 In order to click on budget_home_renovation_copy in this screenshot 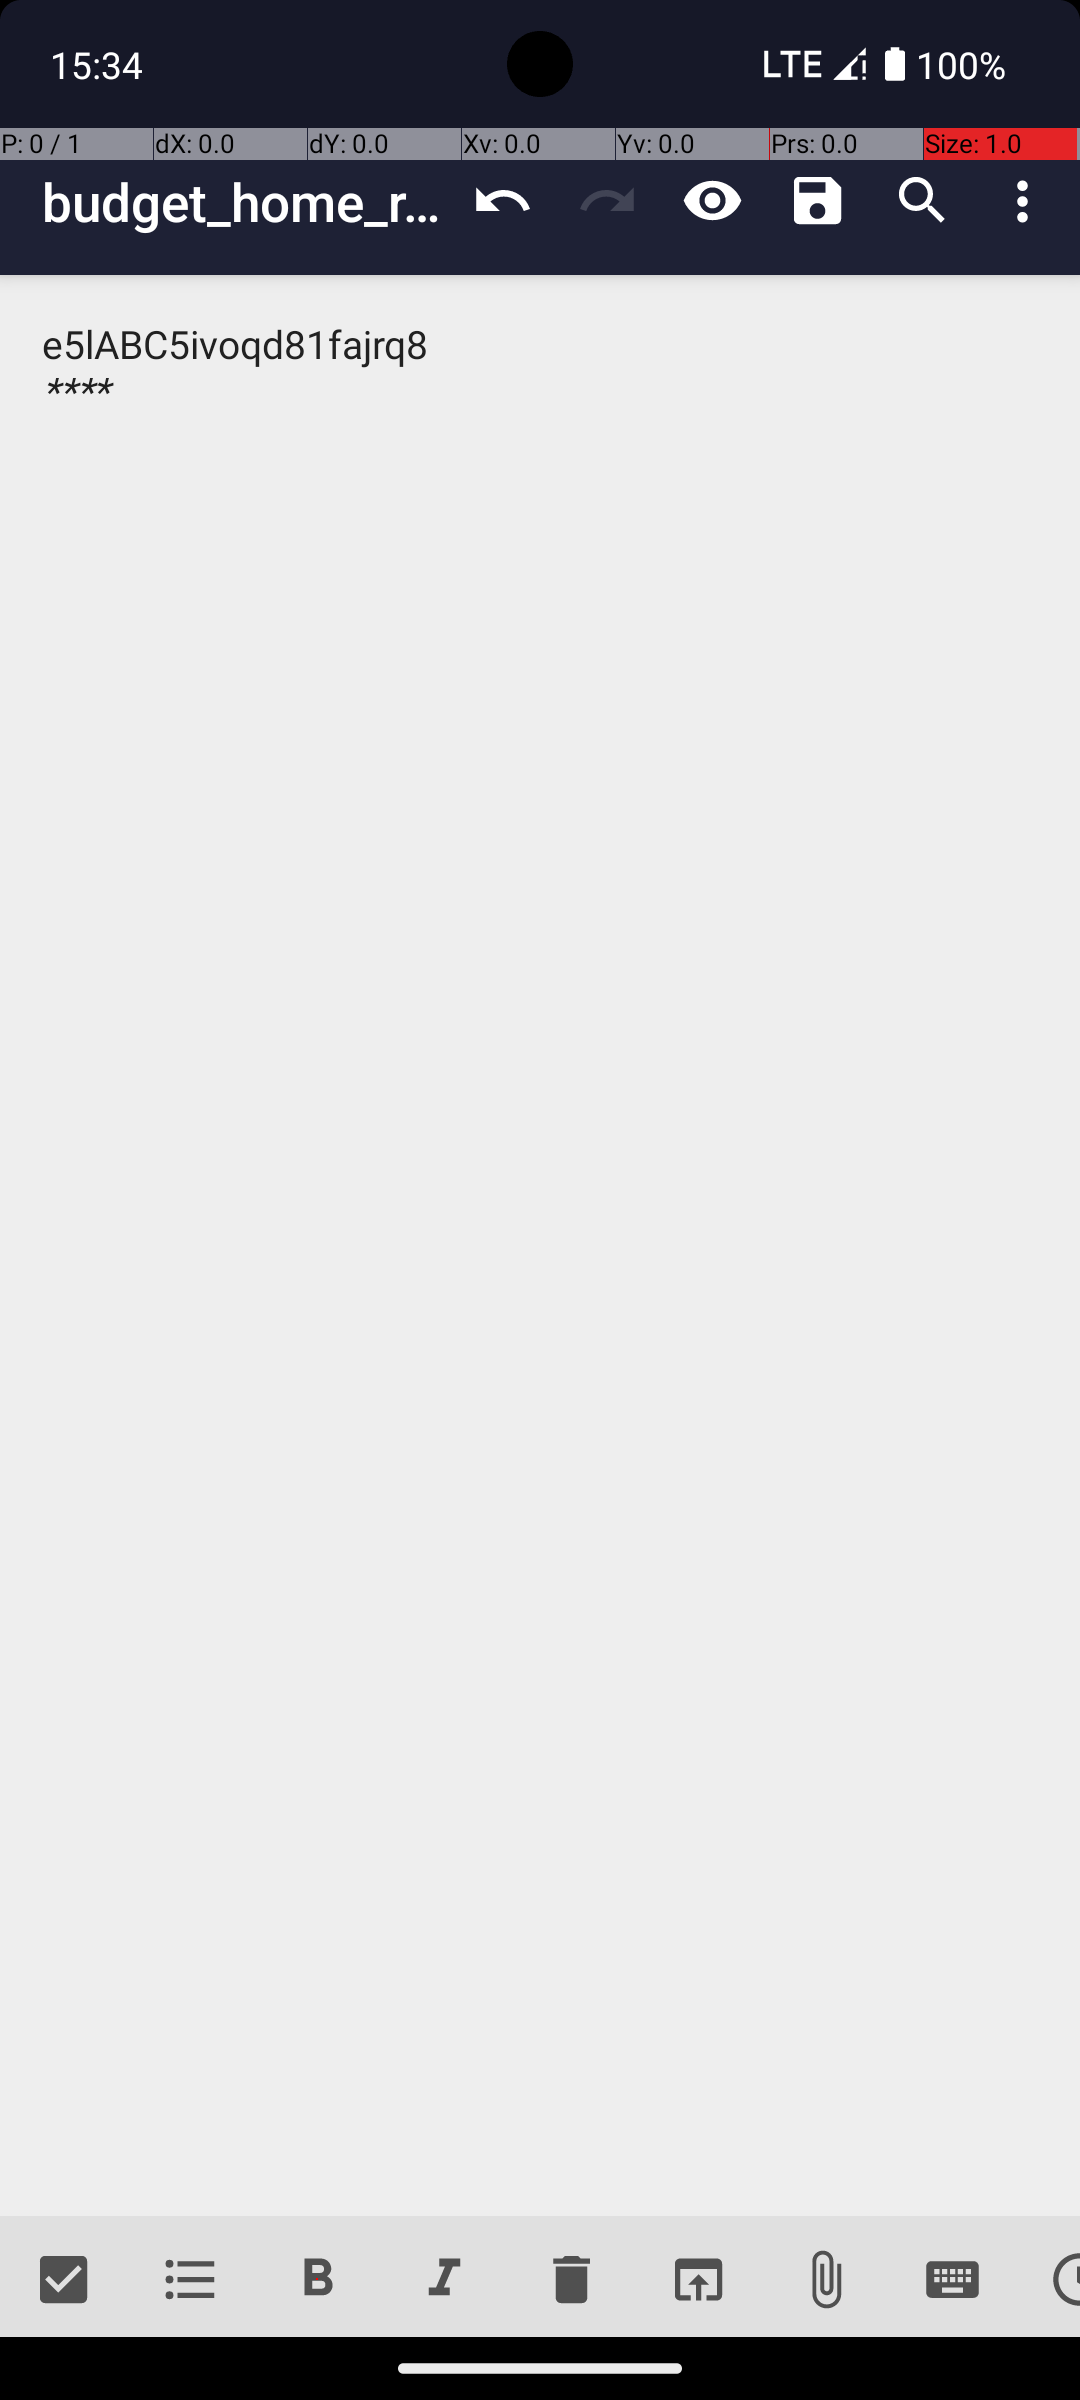, I will do `click(246, 202)`.